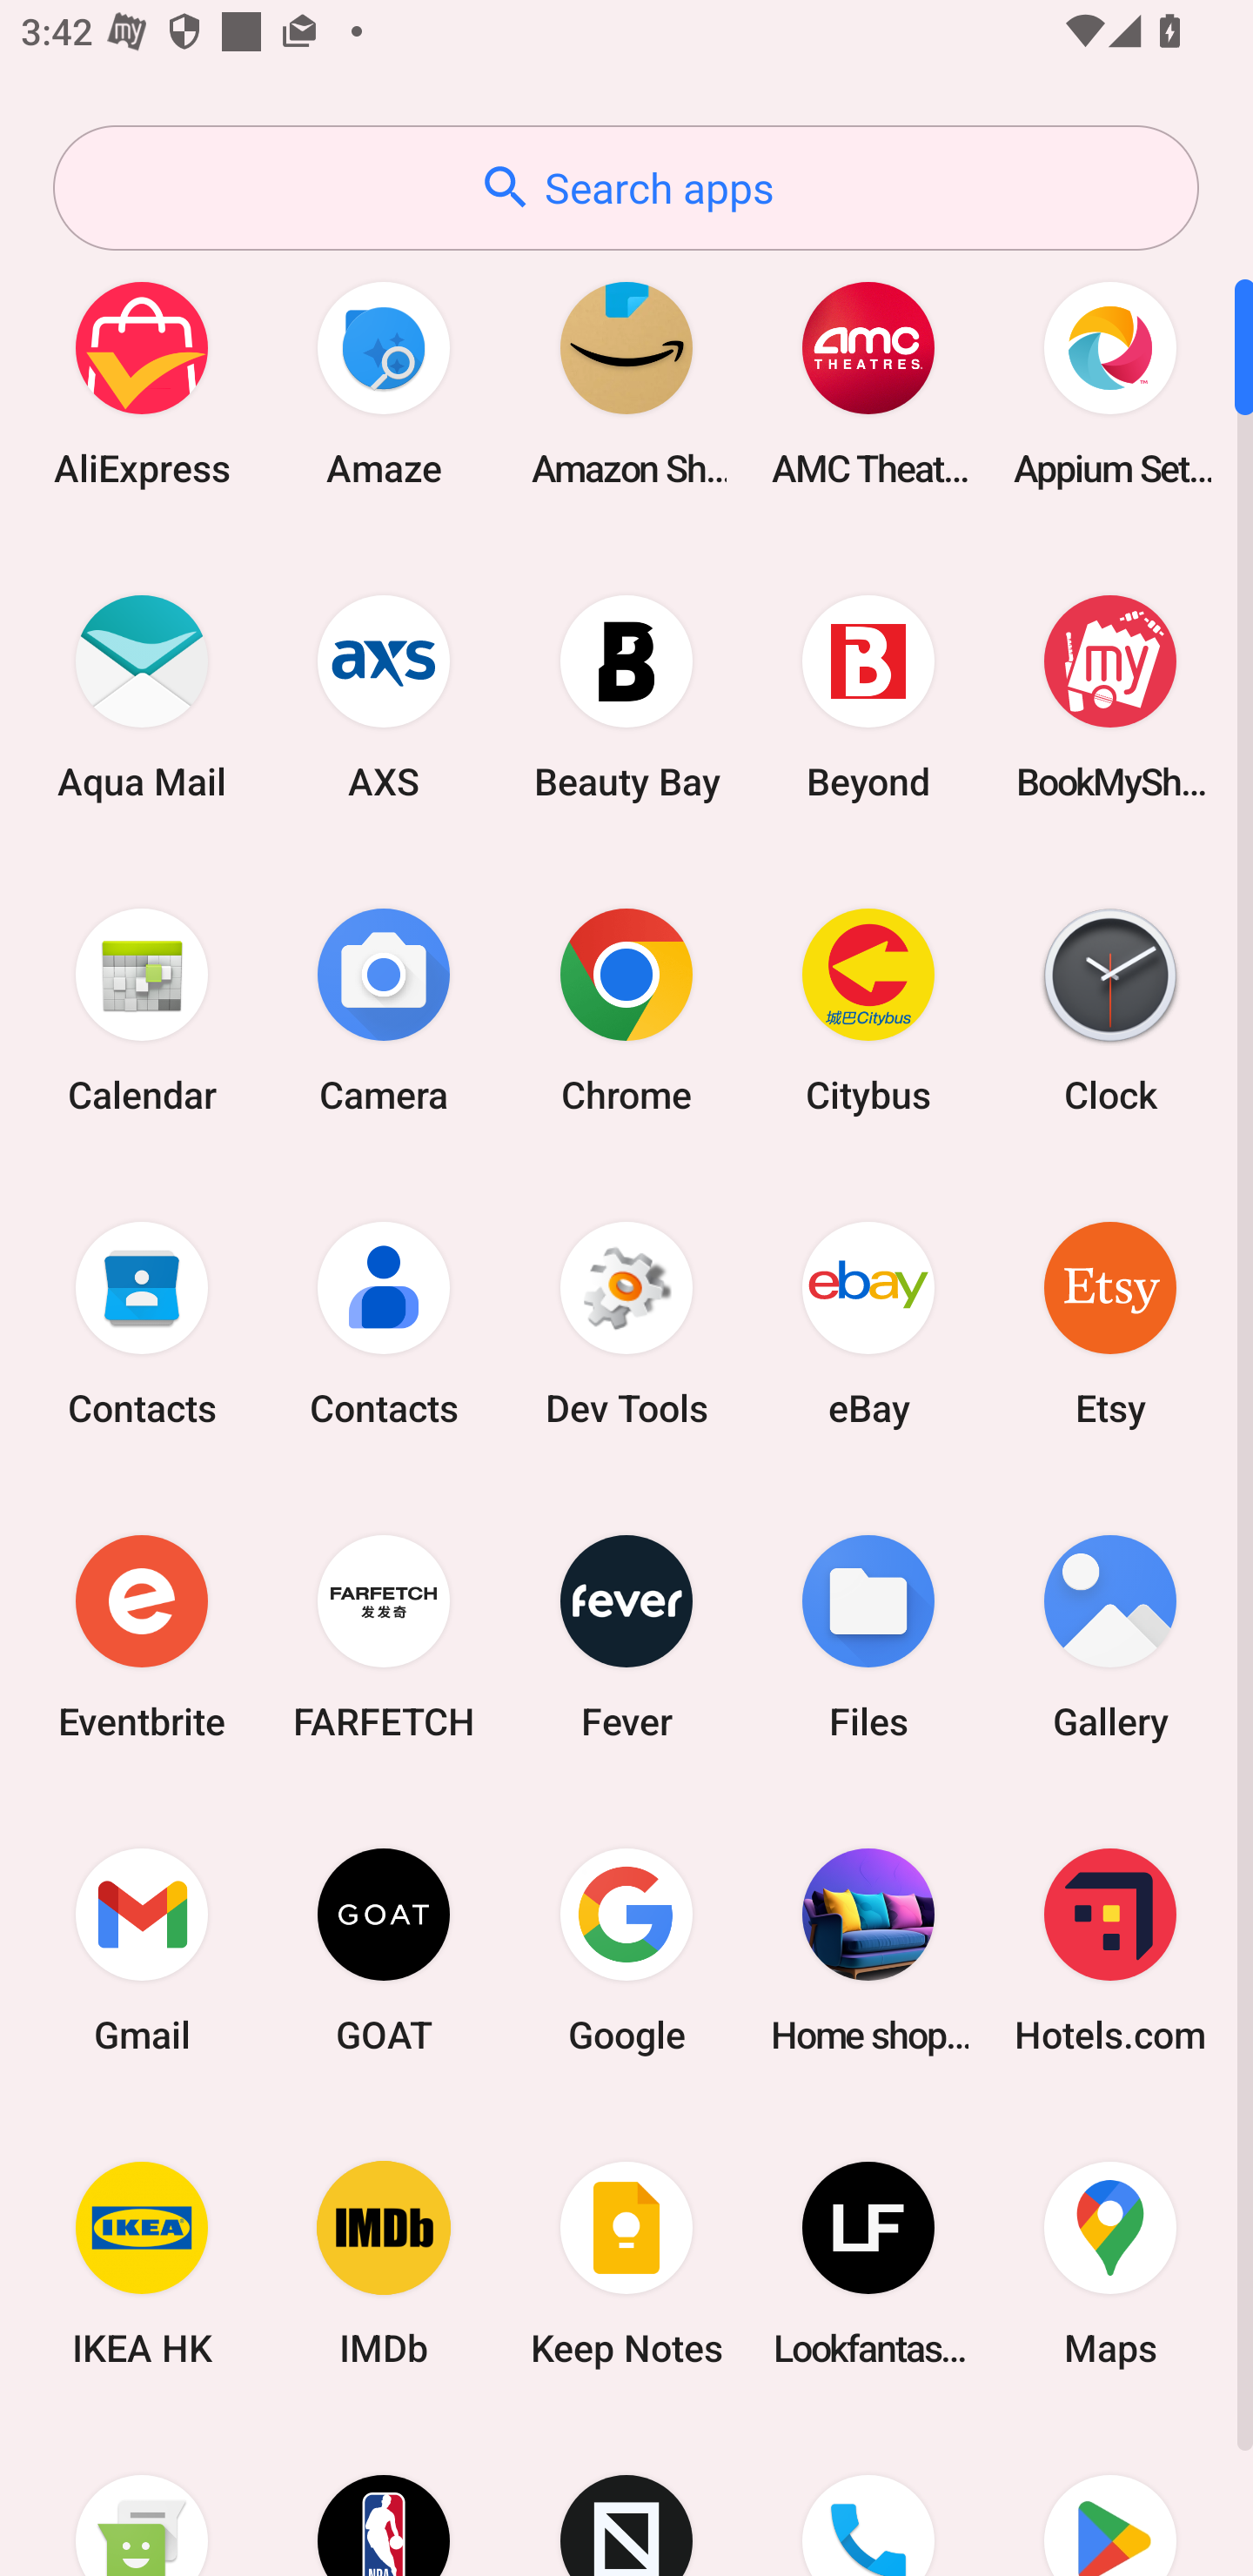  I want to click on AliExpress, so click(142, 383).